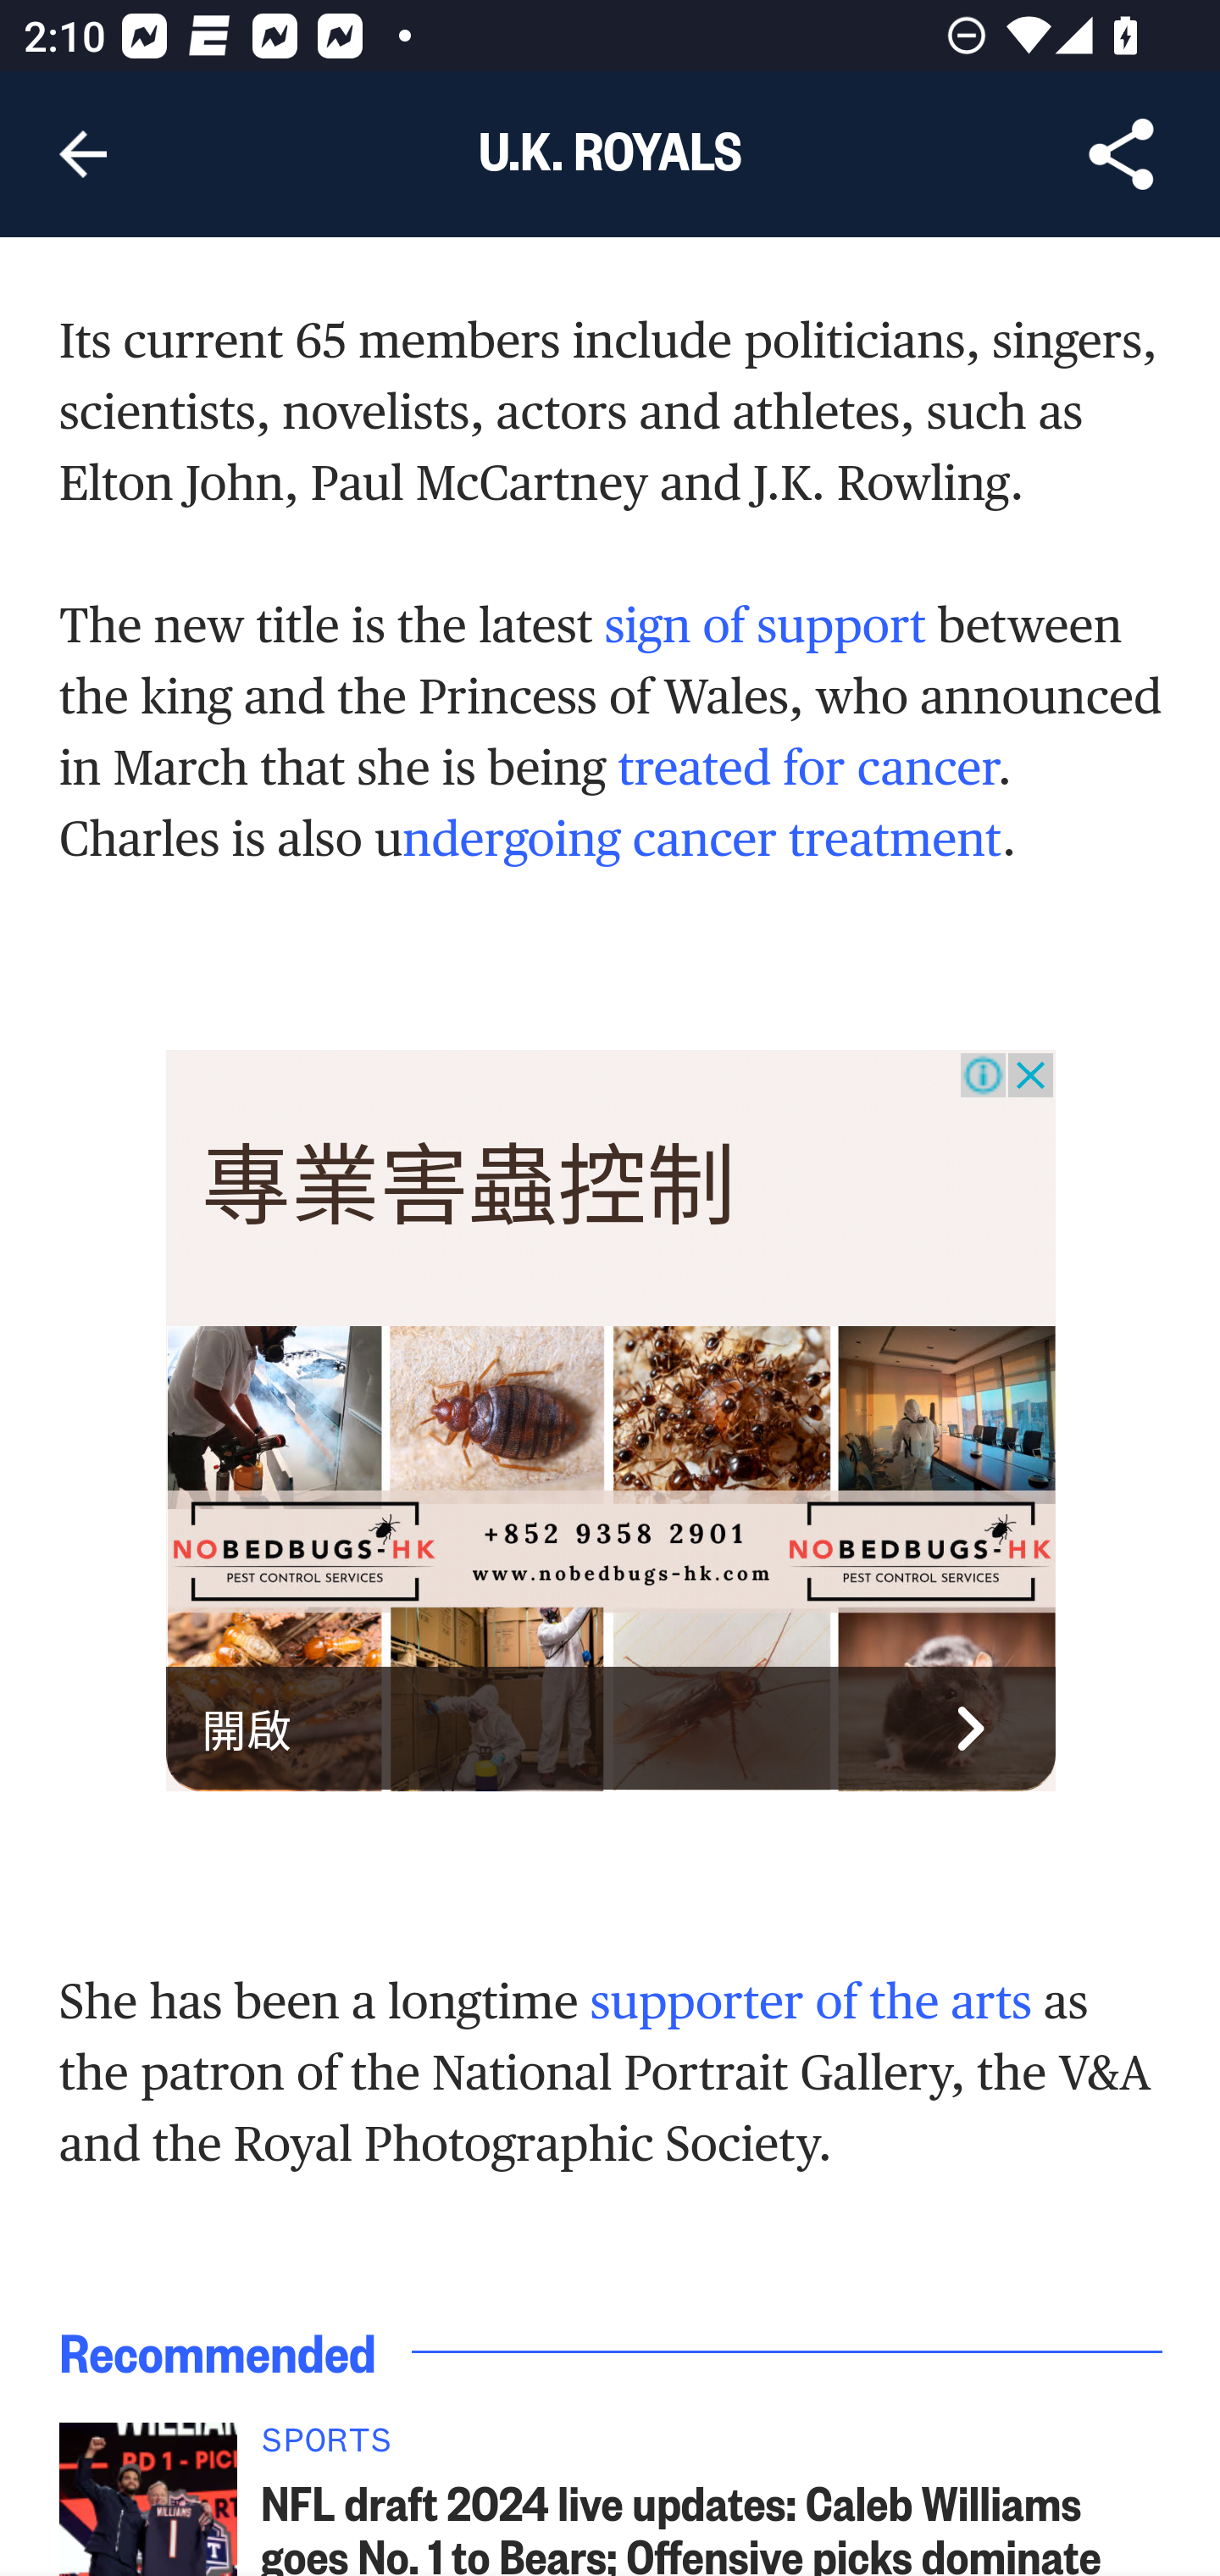 The image size is (1220, 2576). I want to click on 專業害蟲控制, so click(469, 1187).